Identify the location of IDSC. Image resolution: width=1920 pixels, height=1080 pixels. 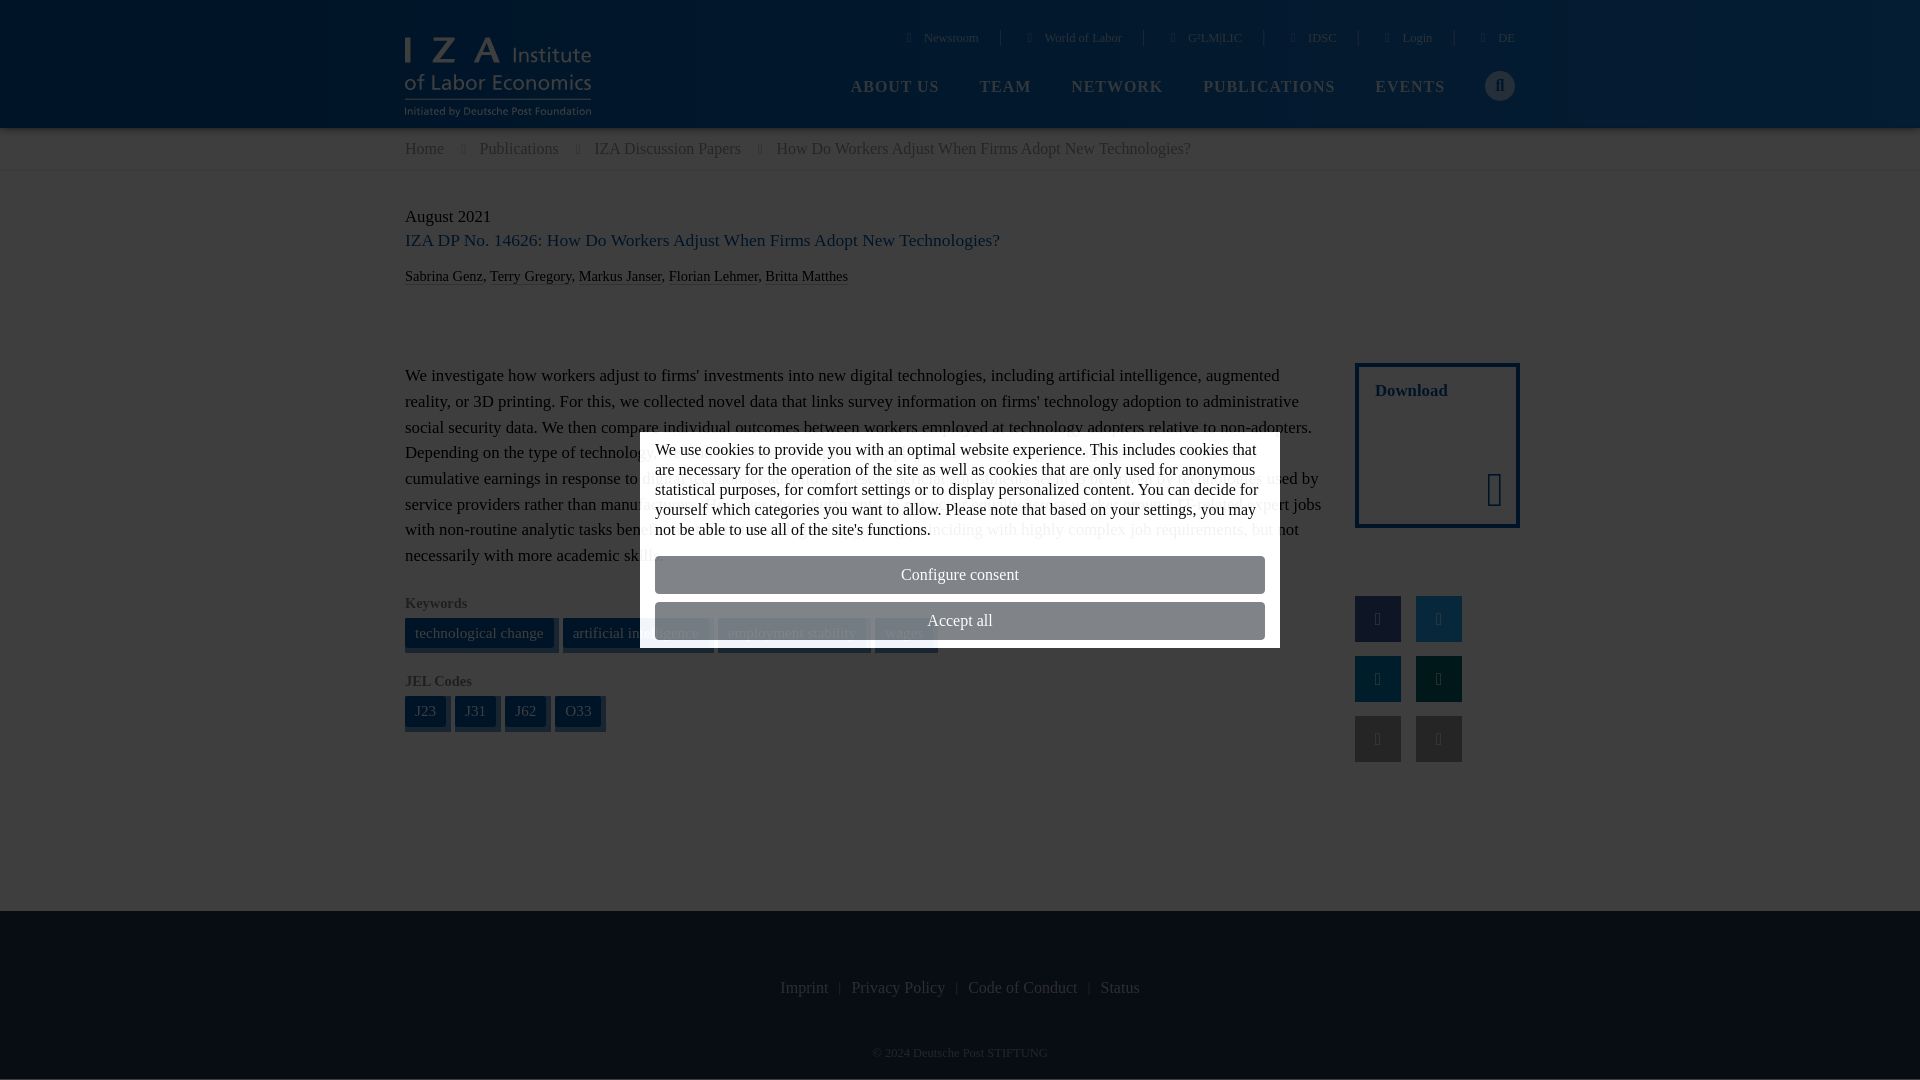
(1310, 40).